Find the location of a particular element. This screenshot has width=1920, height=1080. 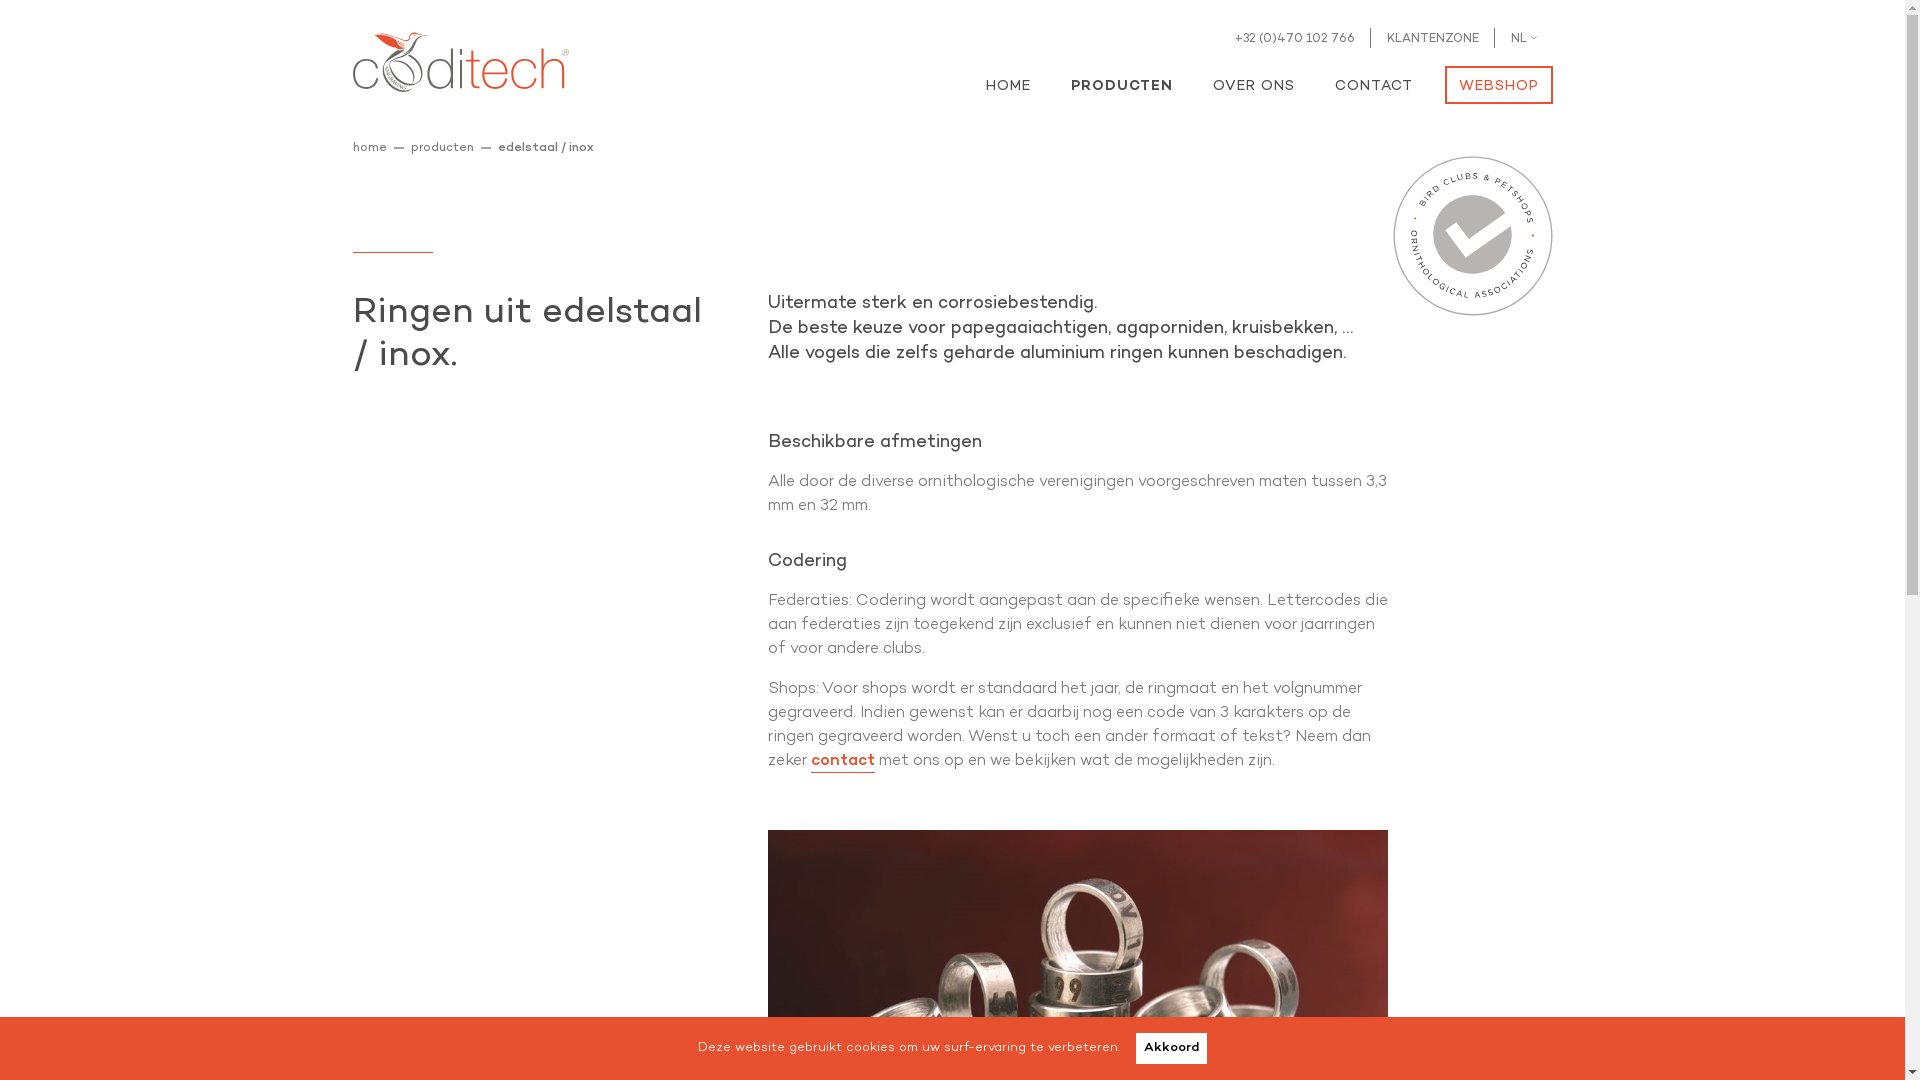

producten is located at coordinates (448, 148).